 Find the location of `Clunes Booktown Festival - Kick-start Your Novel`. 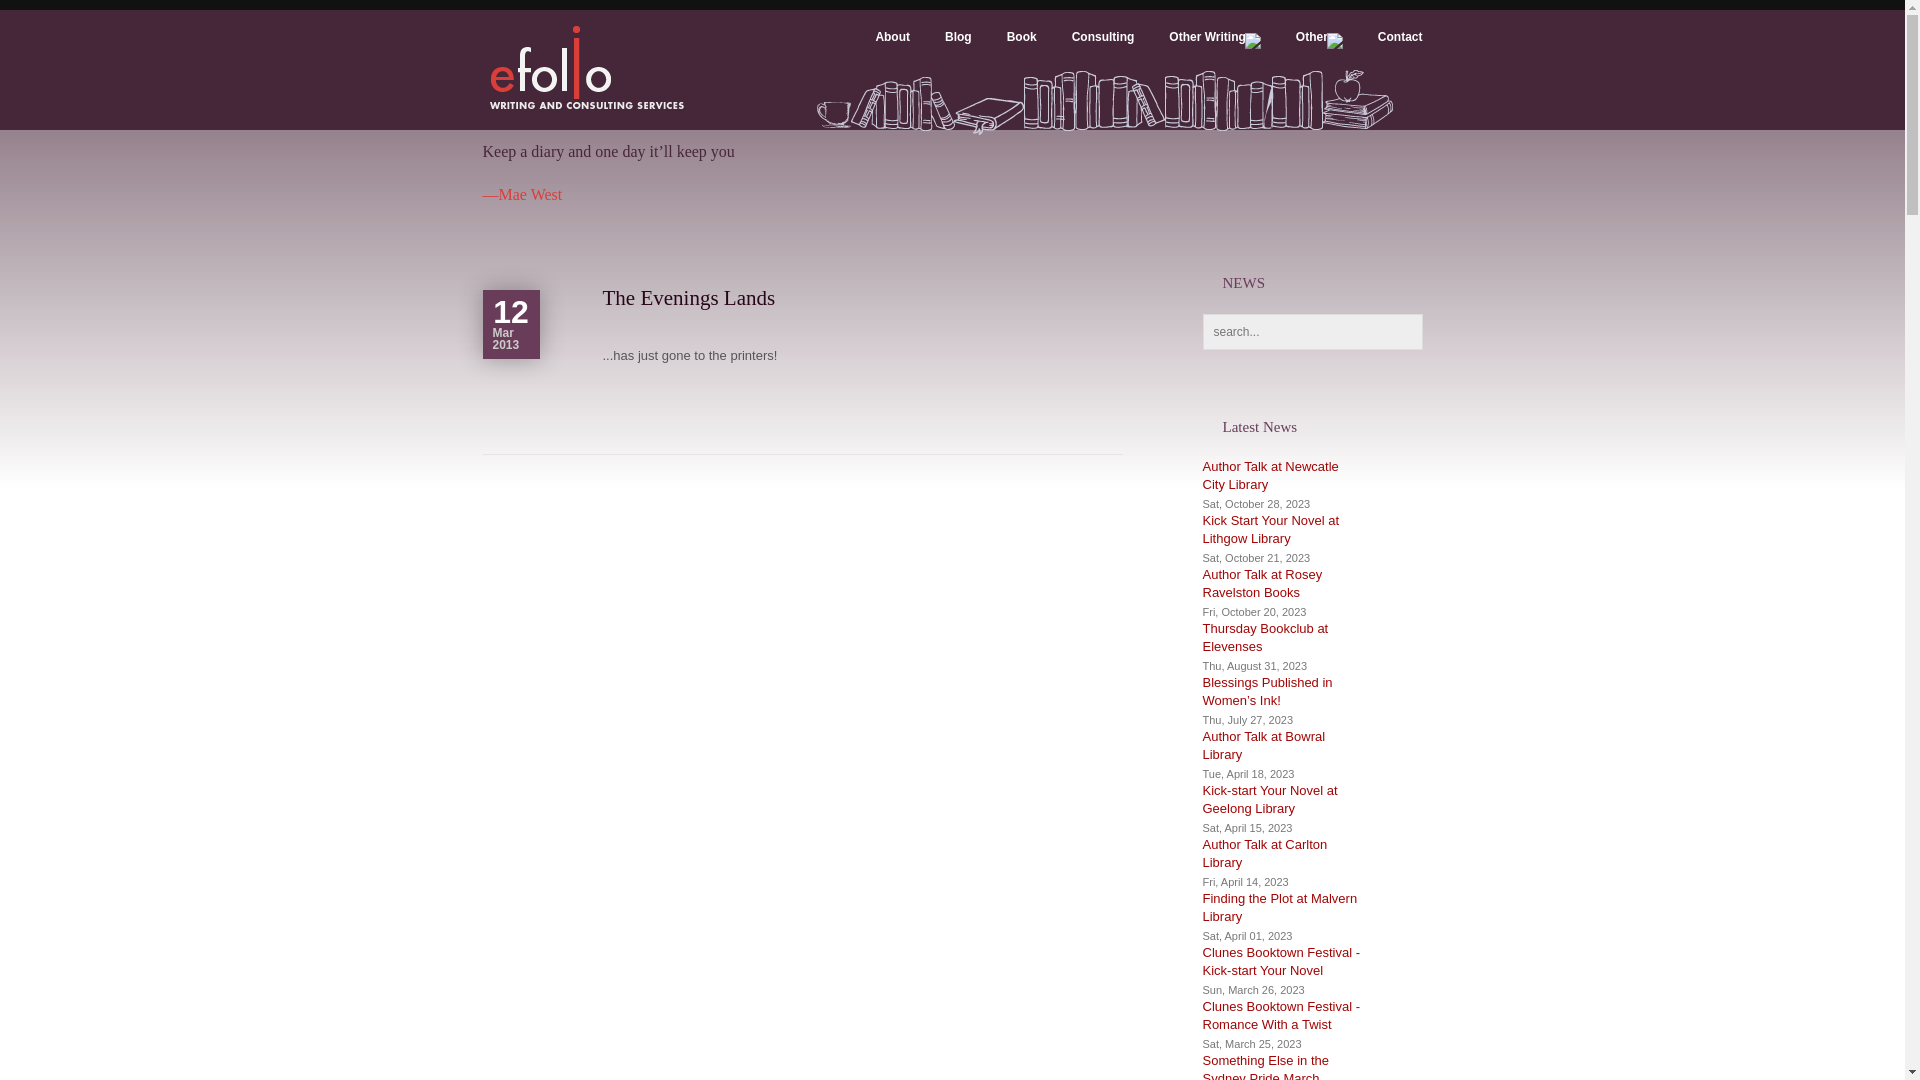

Clunes Booktown Festival - Kick-start Your Novel is located at coordinates (1281, 962).